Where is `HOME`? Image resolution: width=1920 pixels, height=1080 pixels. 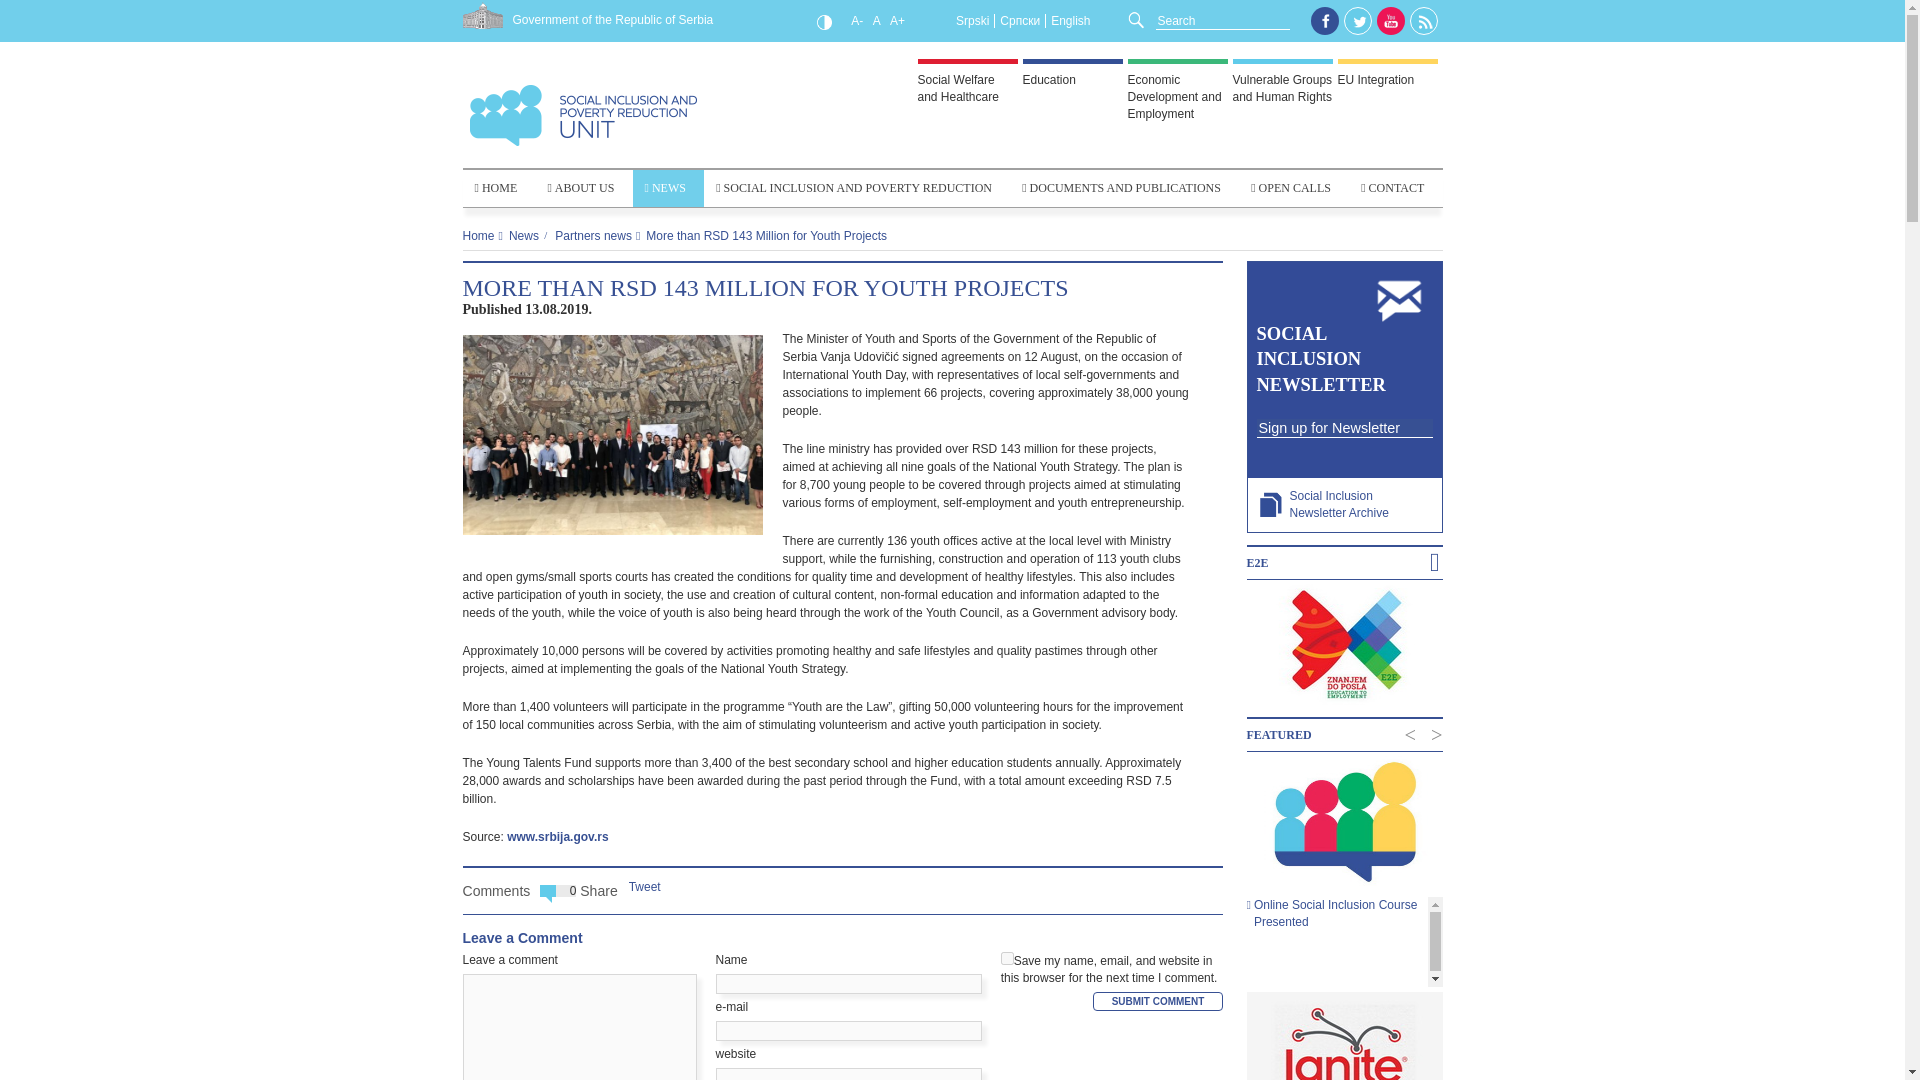
HOME is located at coordinates (498, 188).